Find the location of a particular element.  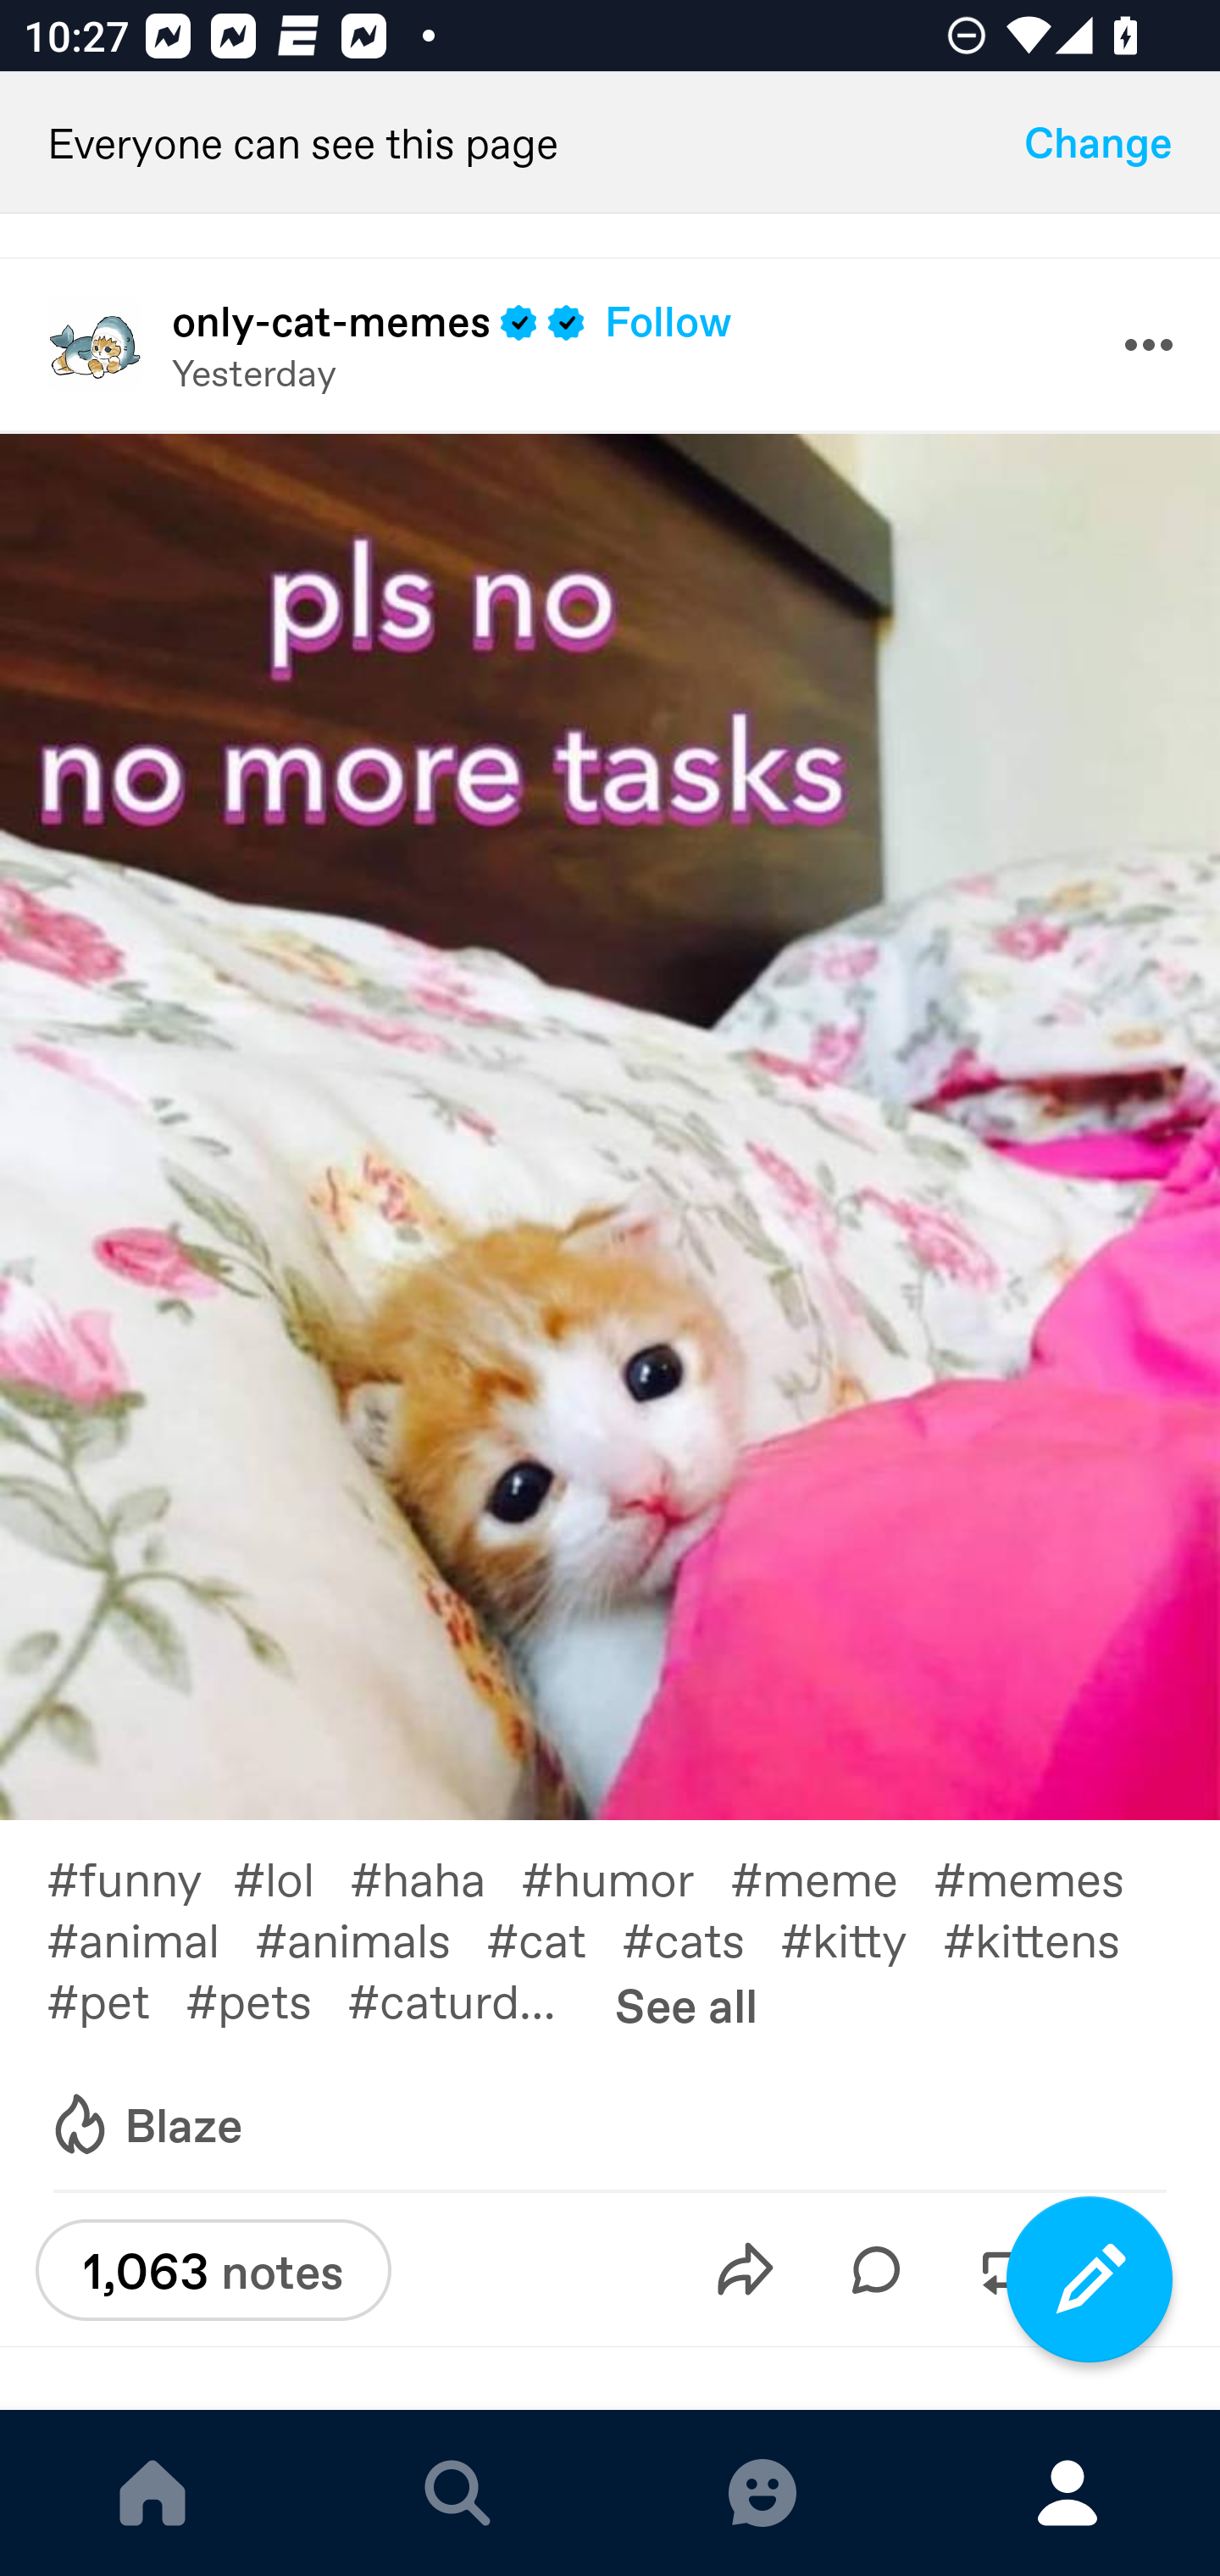

Blaze Blaze Blaze is located at coordinates (145, 2125).